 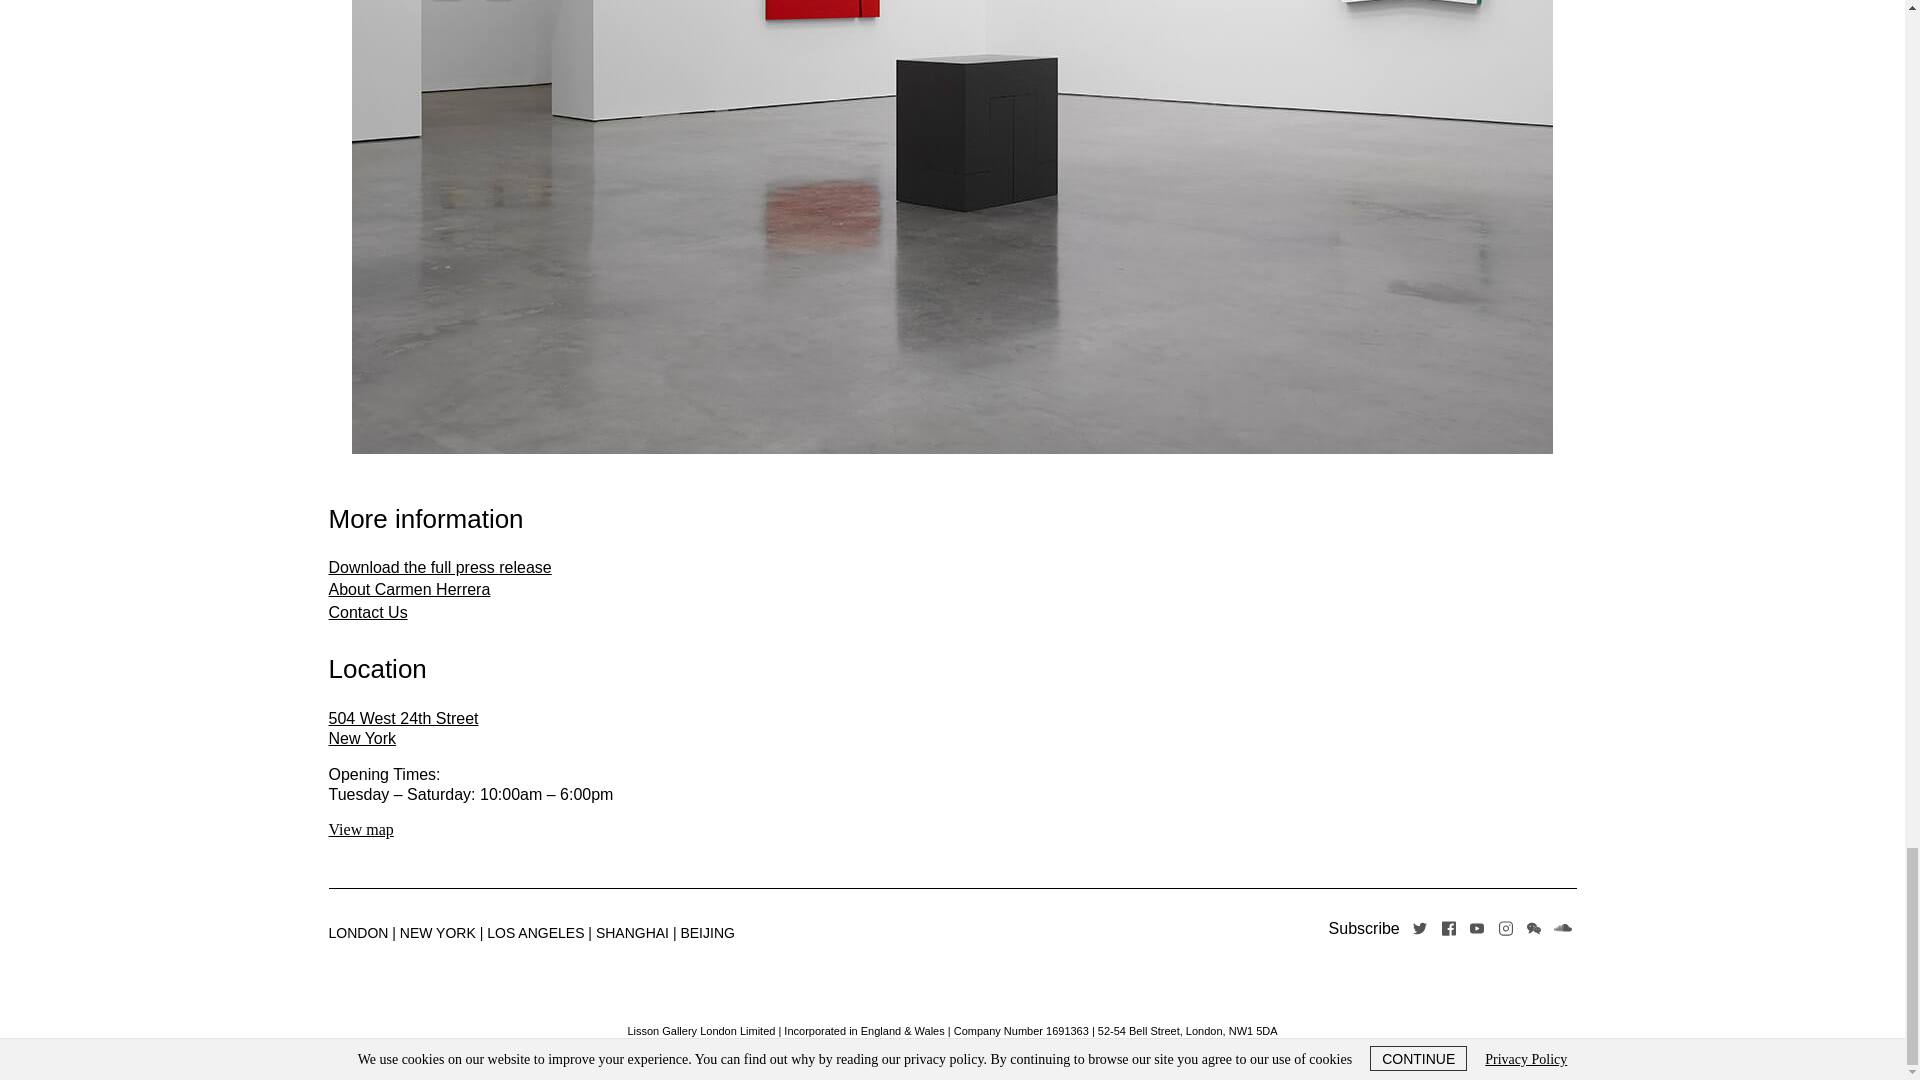 I want to click on MSA STATEMENT, so click(x=403, y=728).